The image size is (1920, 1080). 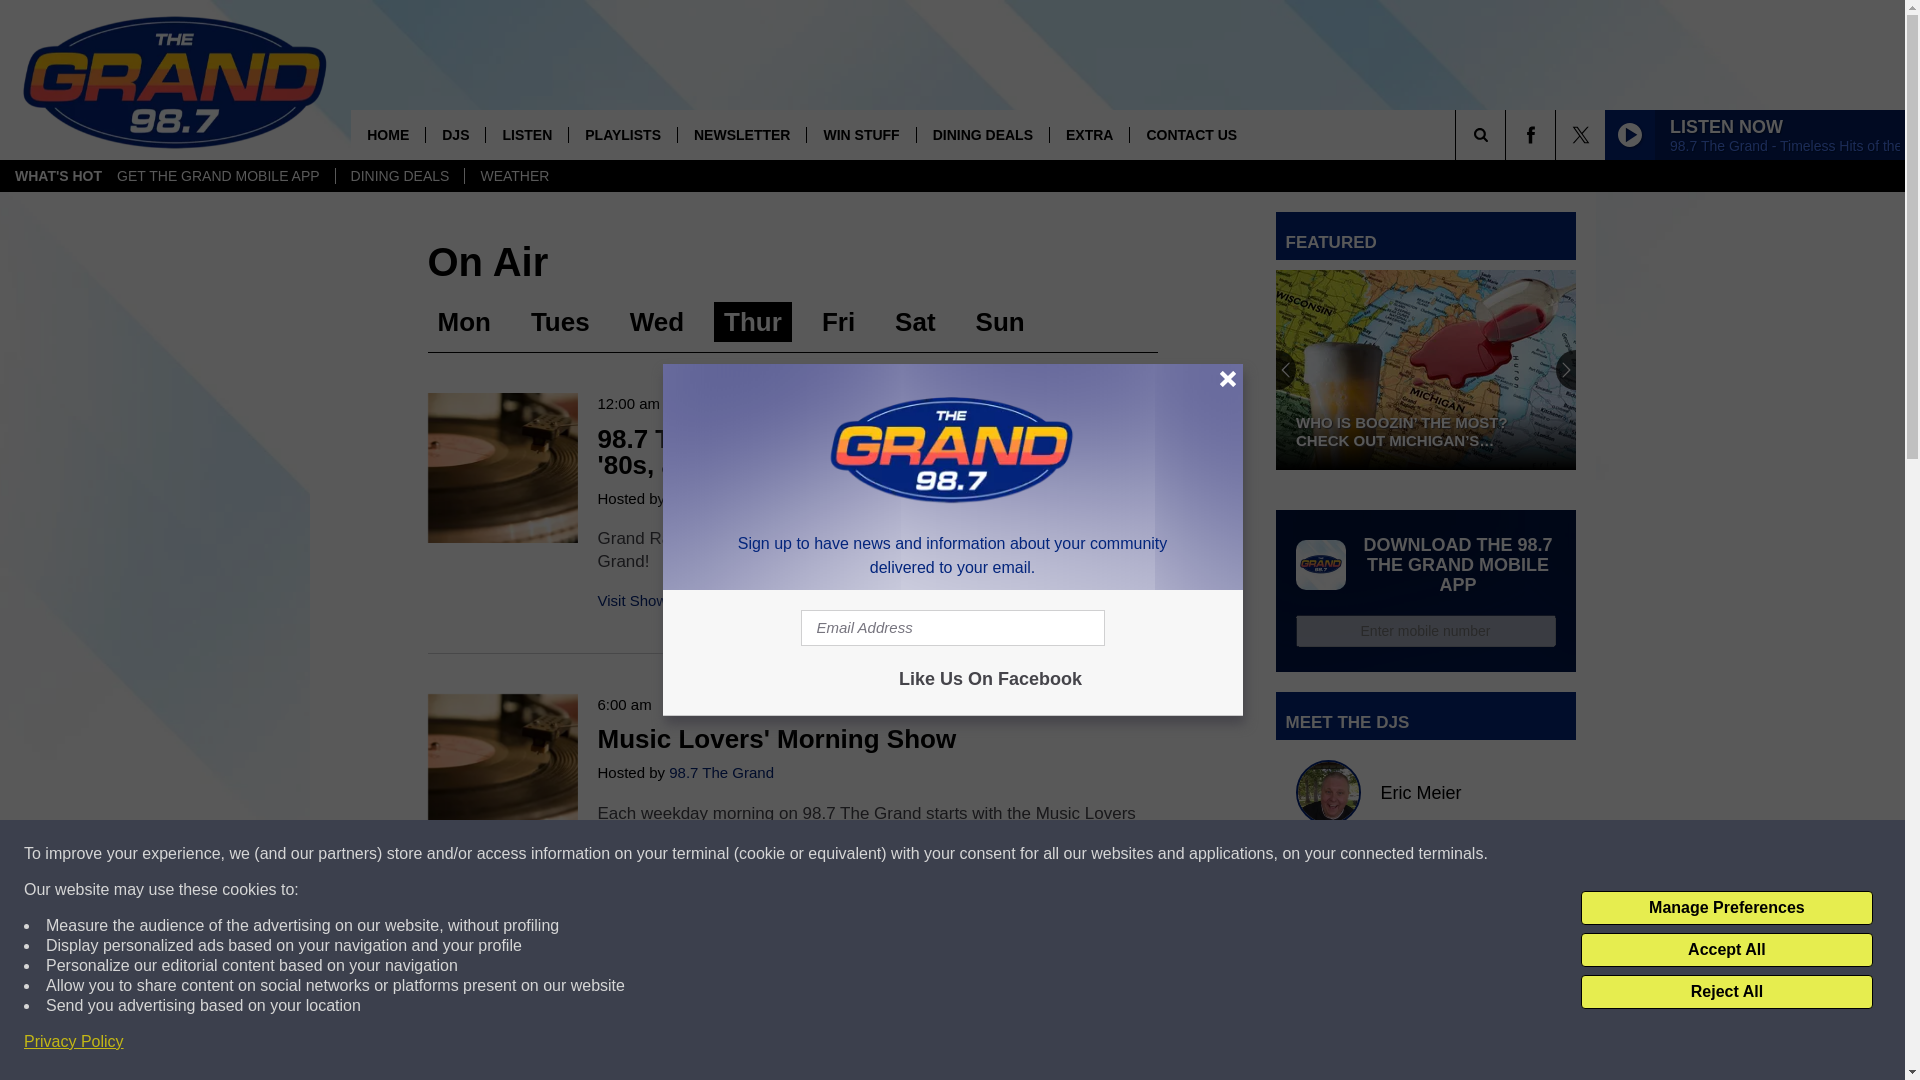 What do you see at coordinates (399, 176) in the screenshot?
I see `DINING DEALS` at bounding box center [399, 176].